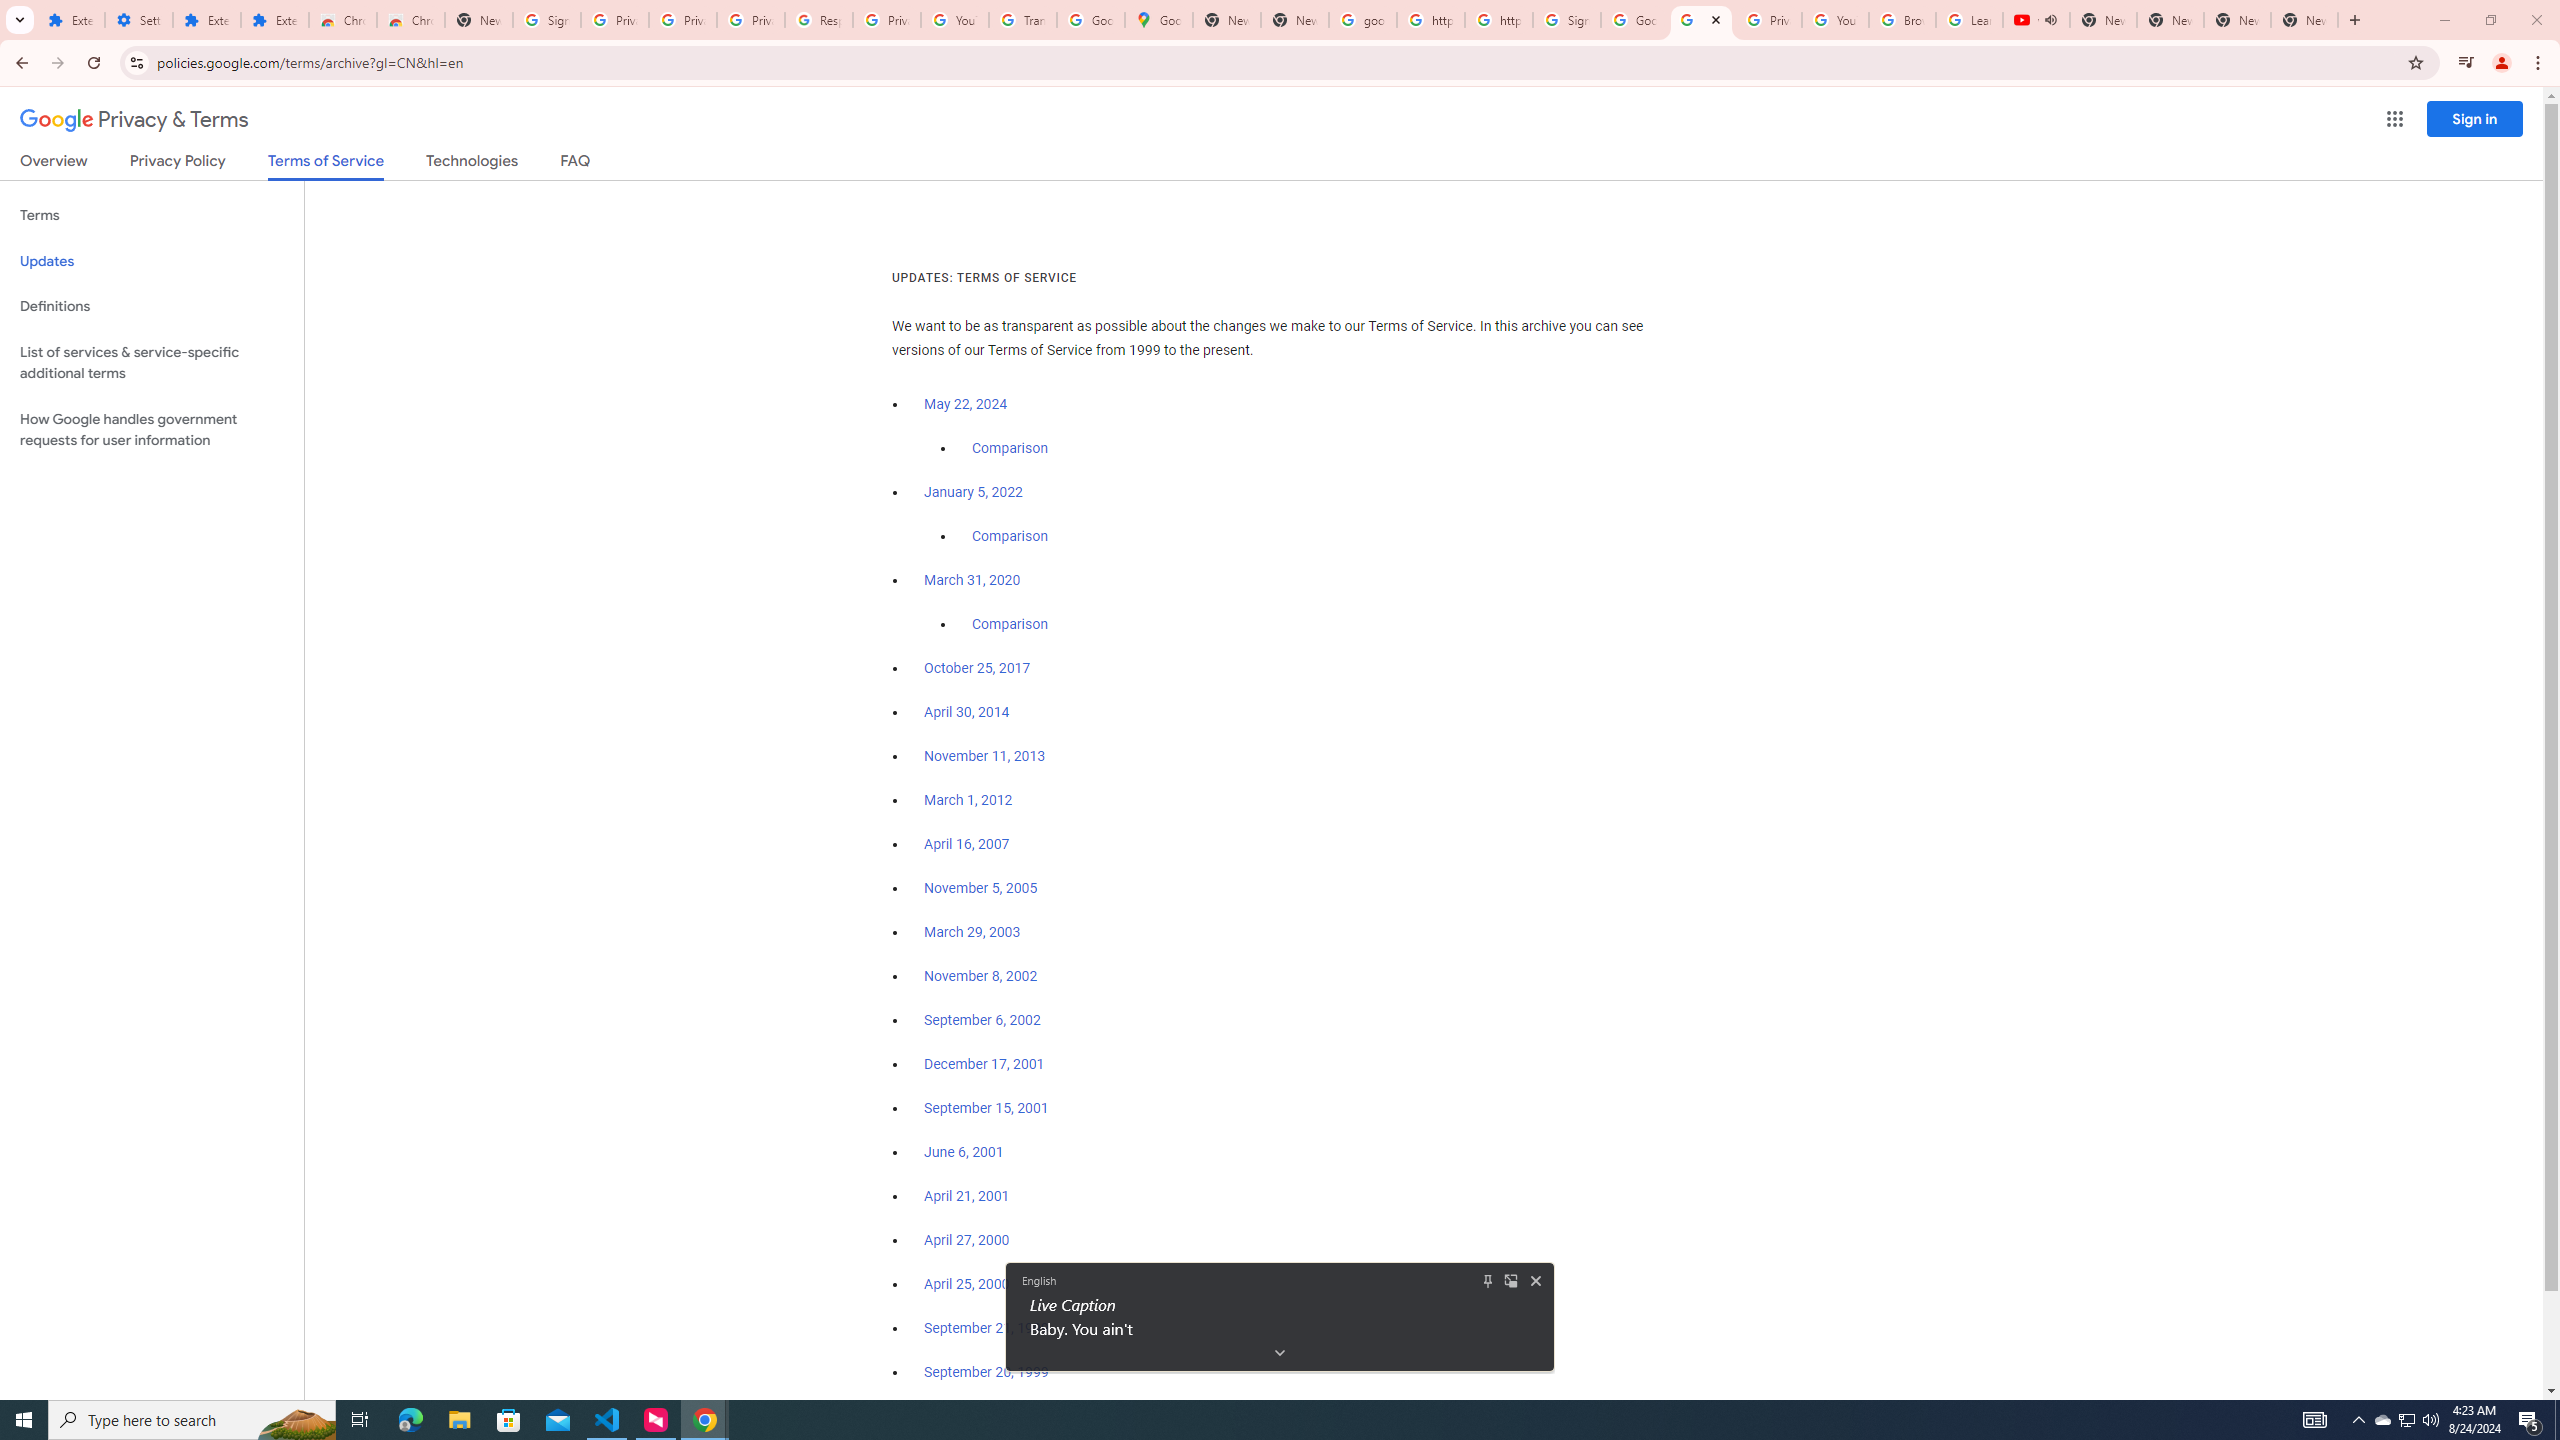 The height and width of the screenshot is (1440, 2560). I want to click on March 29, 2003, so click(972, 932).